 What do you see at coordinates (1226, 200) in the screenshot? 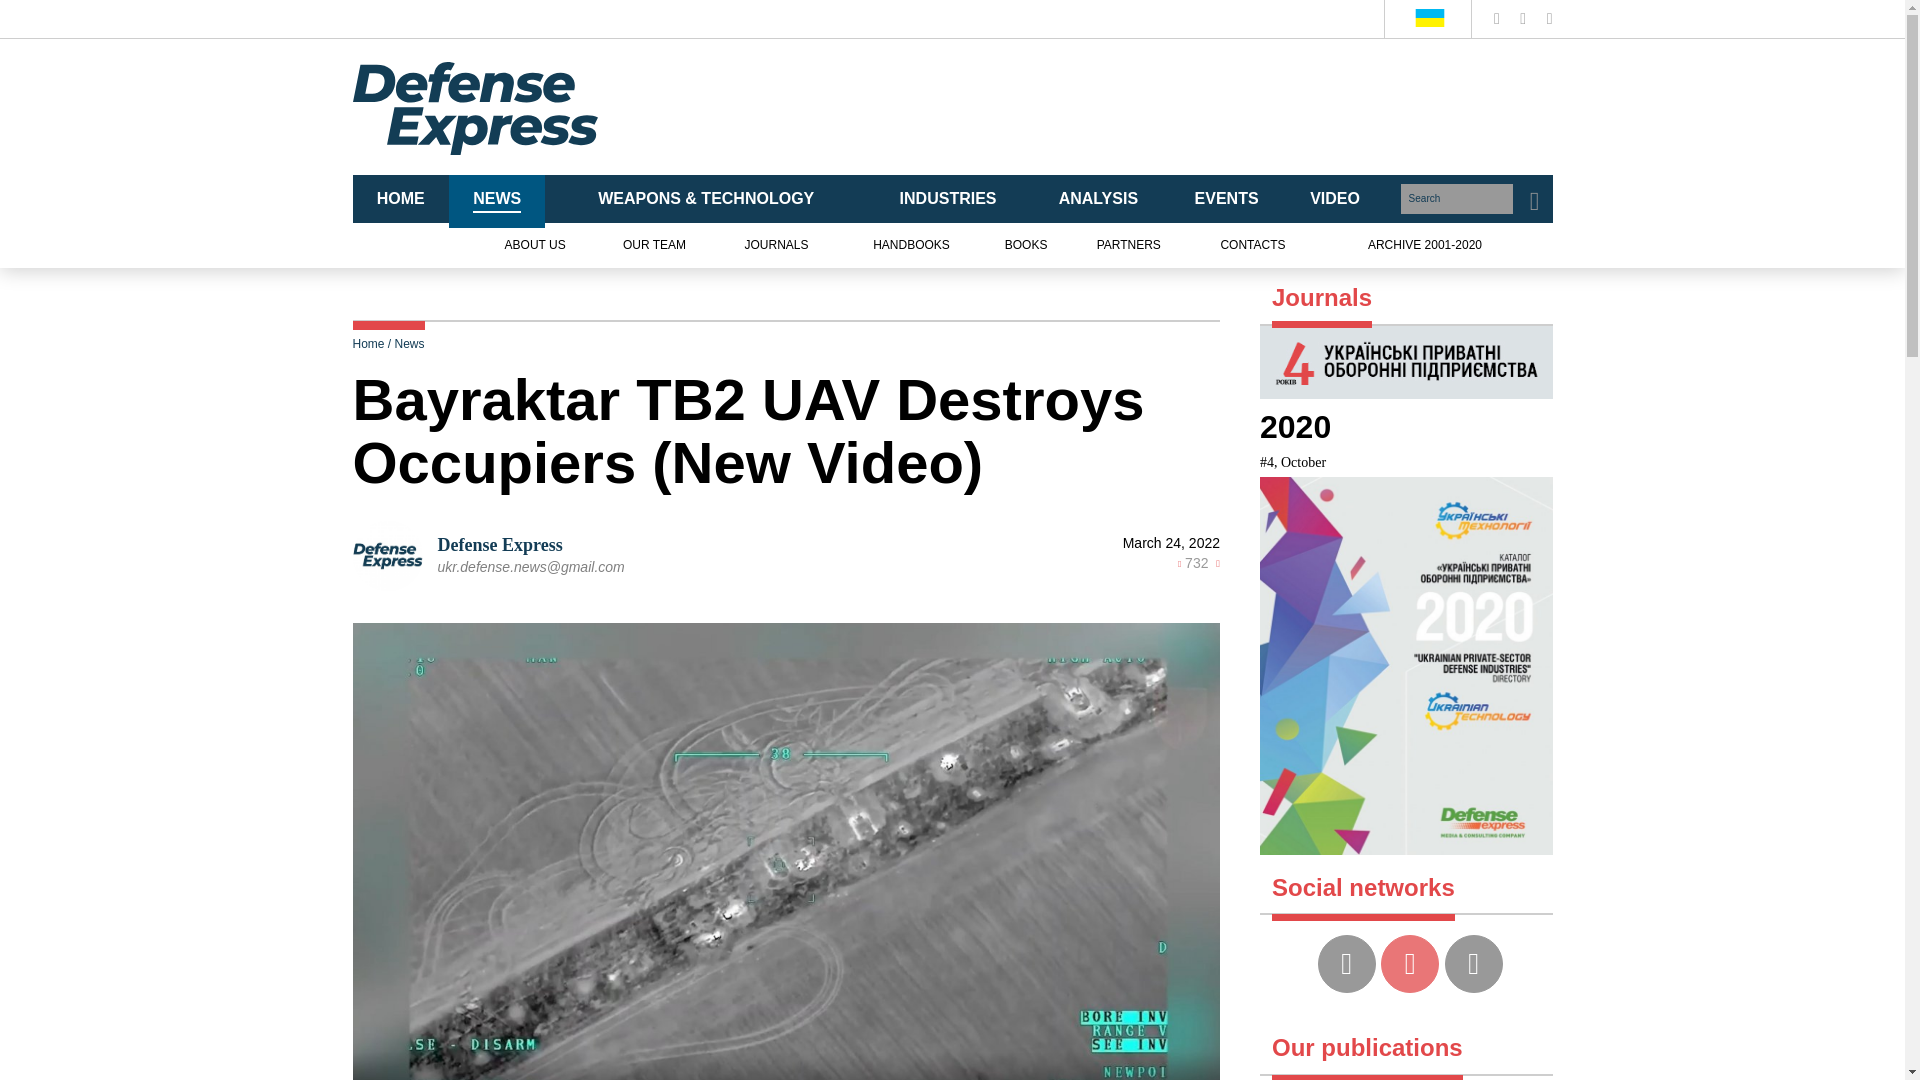
I see `EVENTS` at bounding box center [1226, 200].